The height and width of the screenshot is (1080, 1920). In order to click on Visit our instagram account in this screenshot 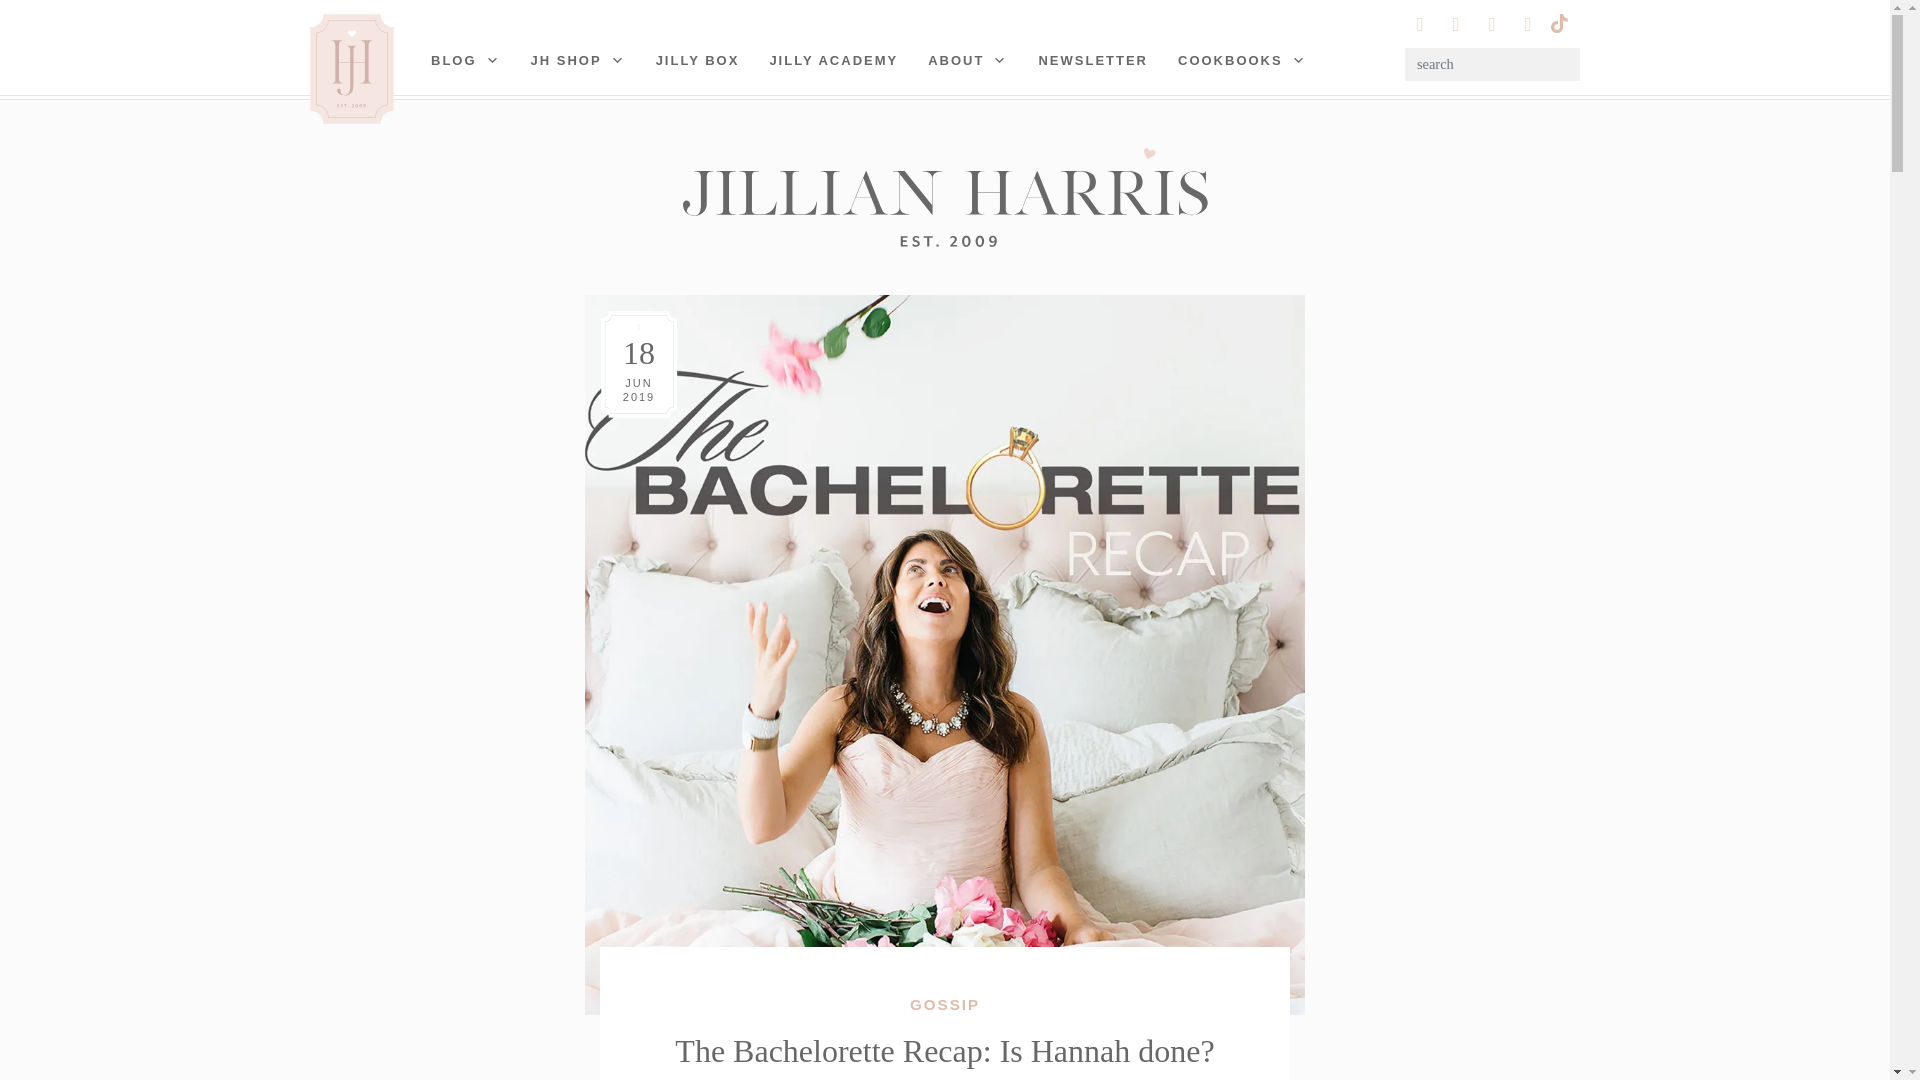, I will do `click(1420, 24)`.